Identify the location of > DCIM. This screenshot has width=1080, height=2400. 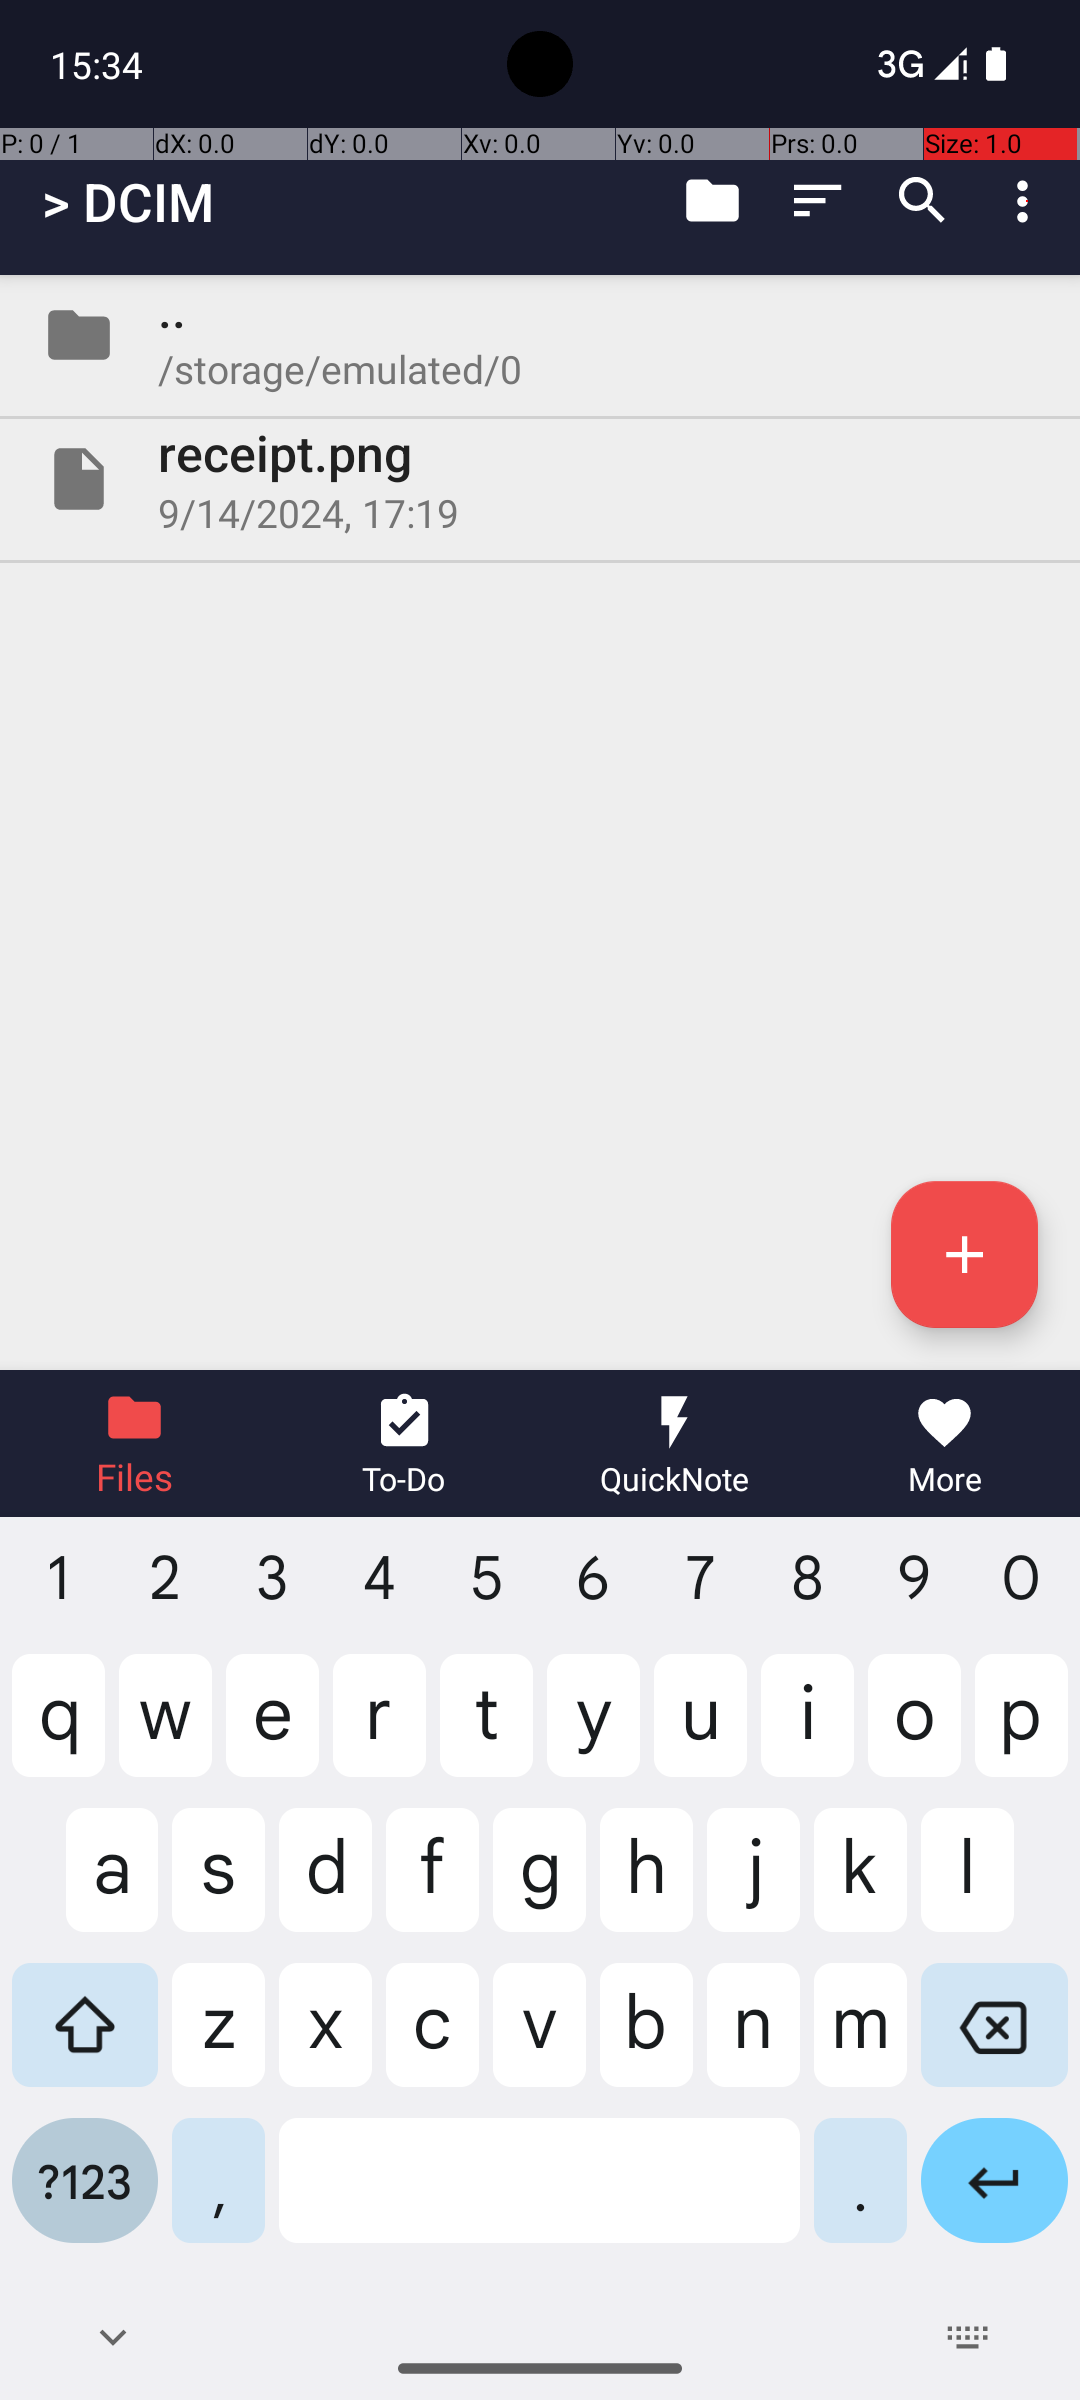
(128, 202).